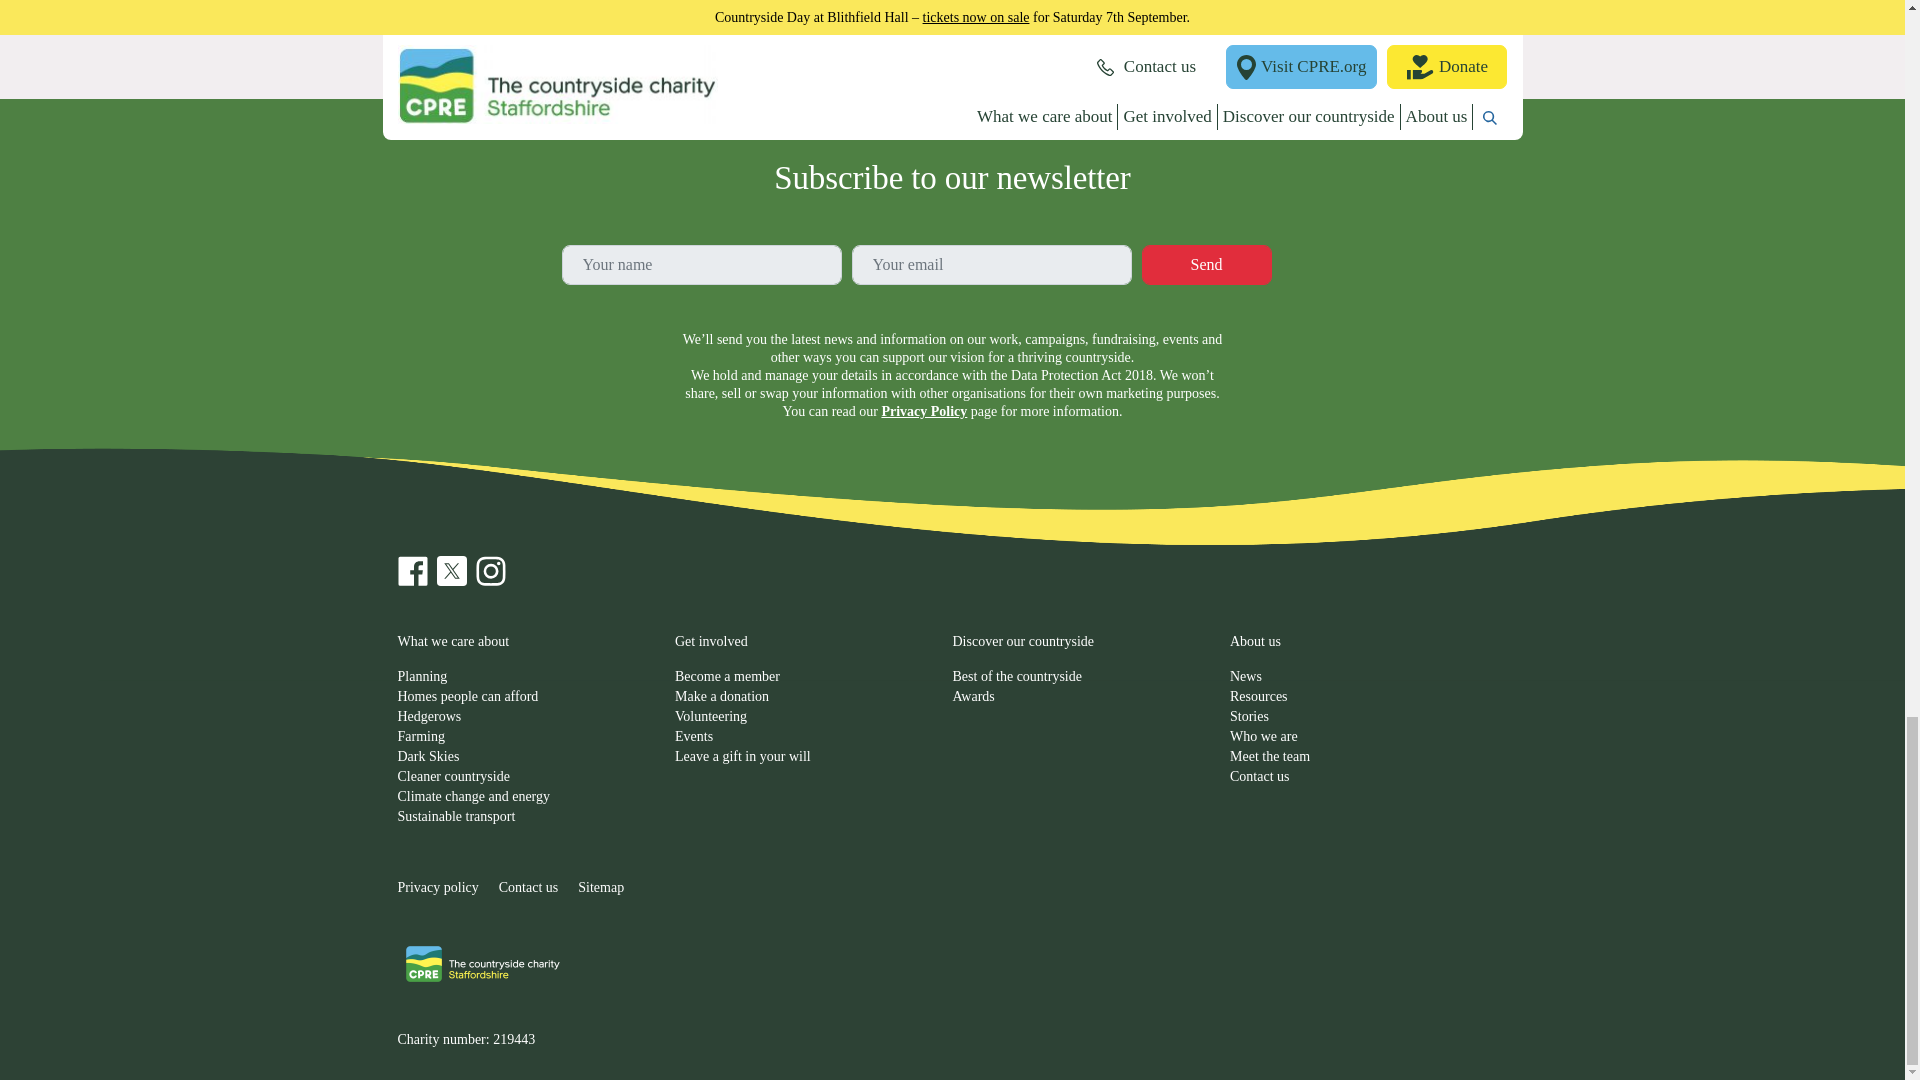 Image resolution: width=1920 pixels, height=1080 pixels. I want to click on Star Count 2022: a bright outlook for a darker future?, so click(1095, 14).